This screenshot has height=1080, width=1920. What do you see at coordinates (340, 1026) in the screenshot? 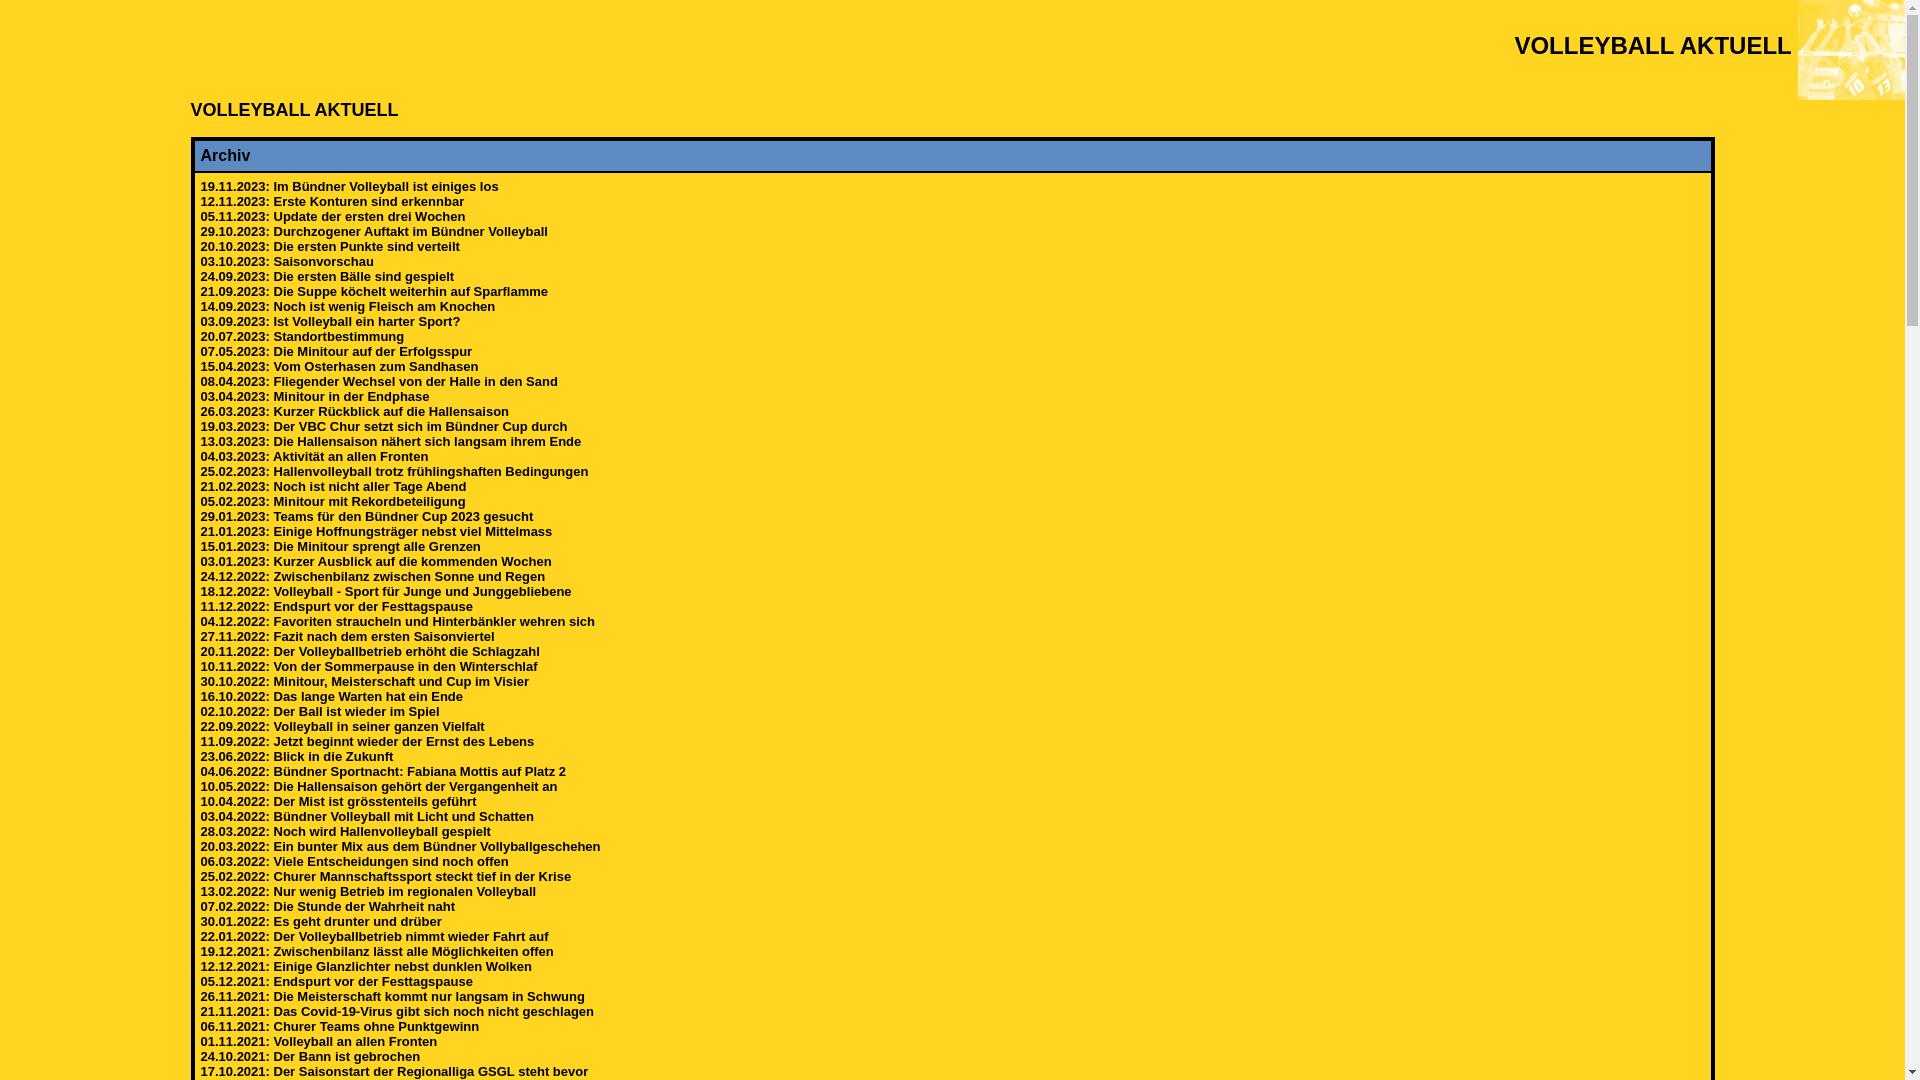
I see `06.11.2021: Churer Teams ohne Punktgewinn` at bounding box center [340, 1026].